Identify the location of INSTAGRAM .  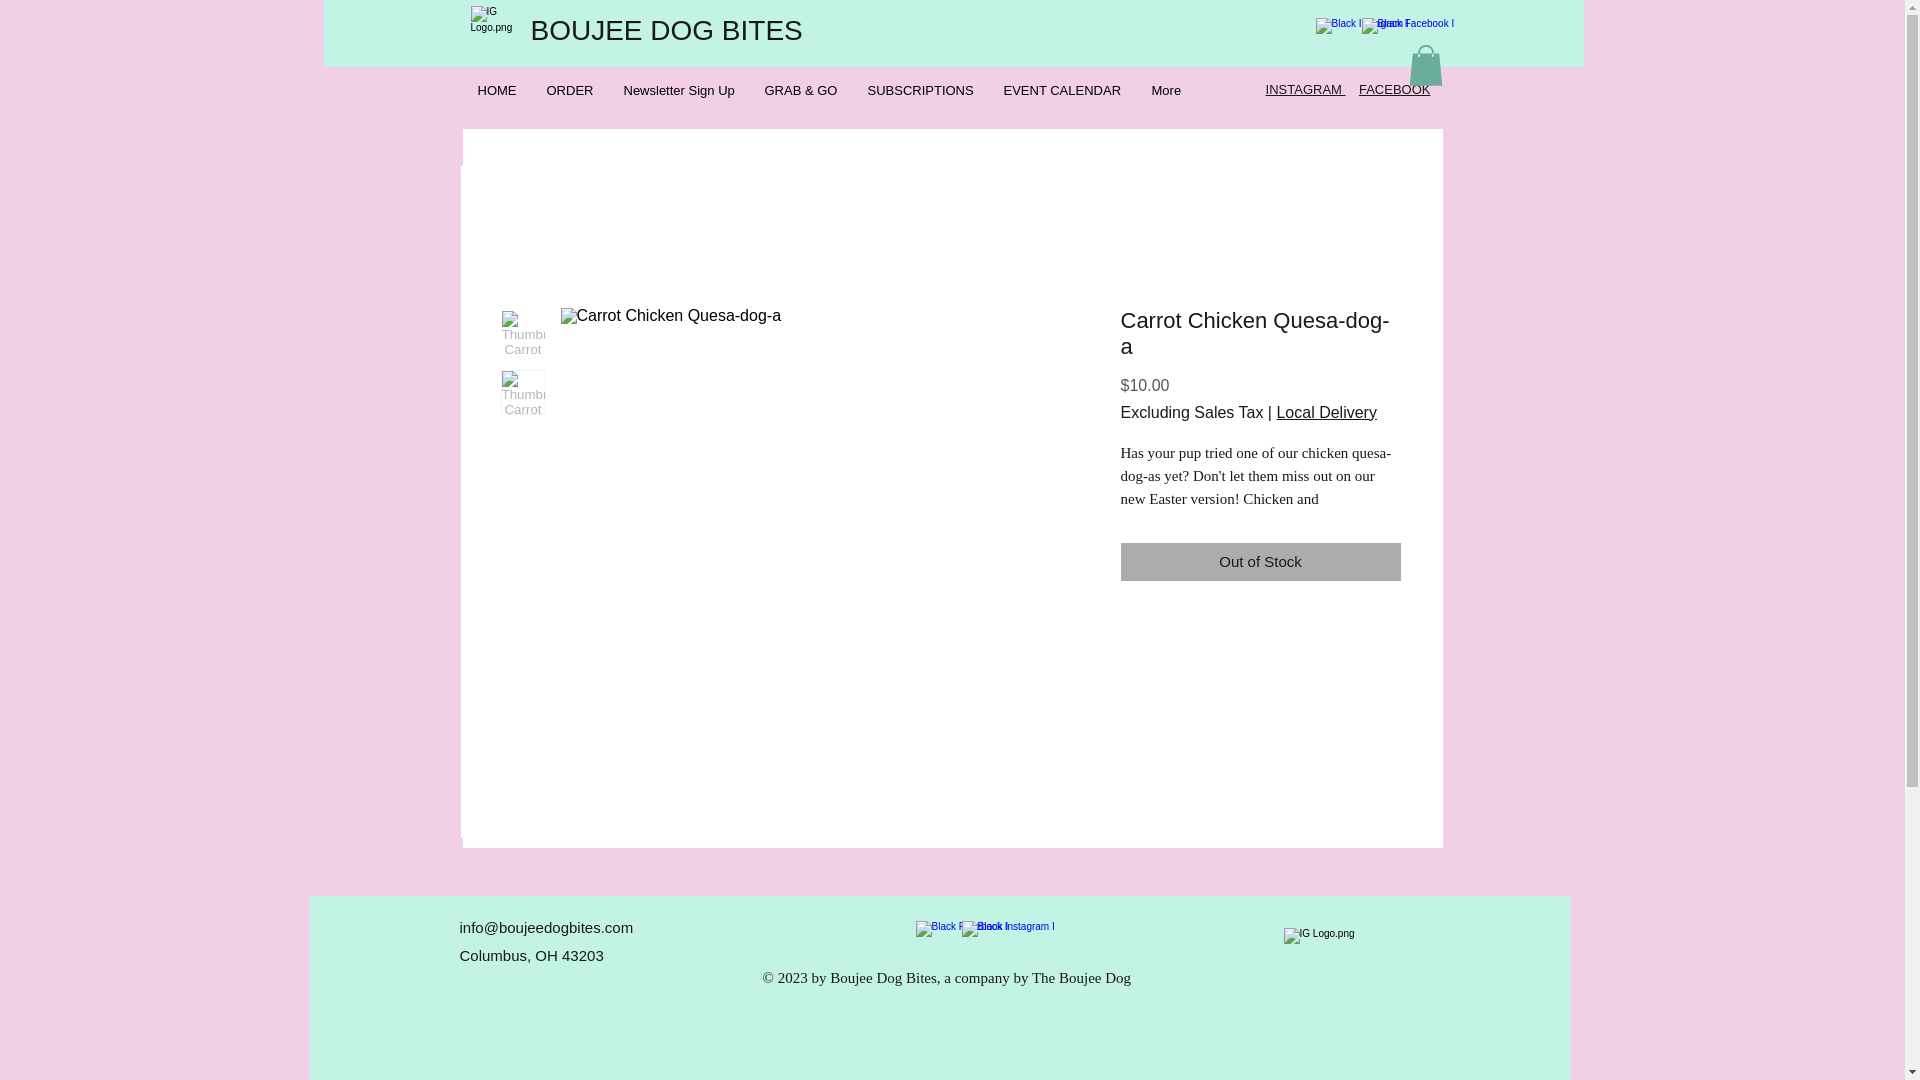
(1305, 90).